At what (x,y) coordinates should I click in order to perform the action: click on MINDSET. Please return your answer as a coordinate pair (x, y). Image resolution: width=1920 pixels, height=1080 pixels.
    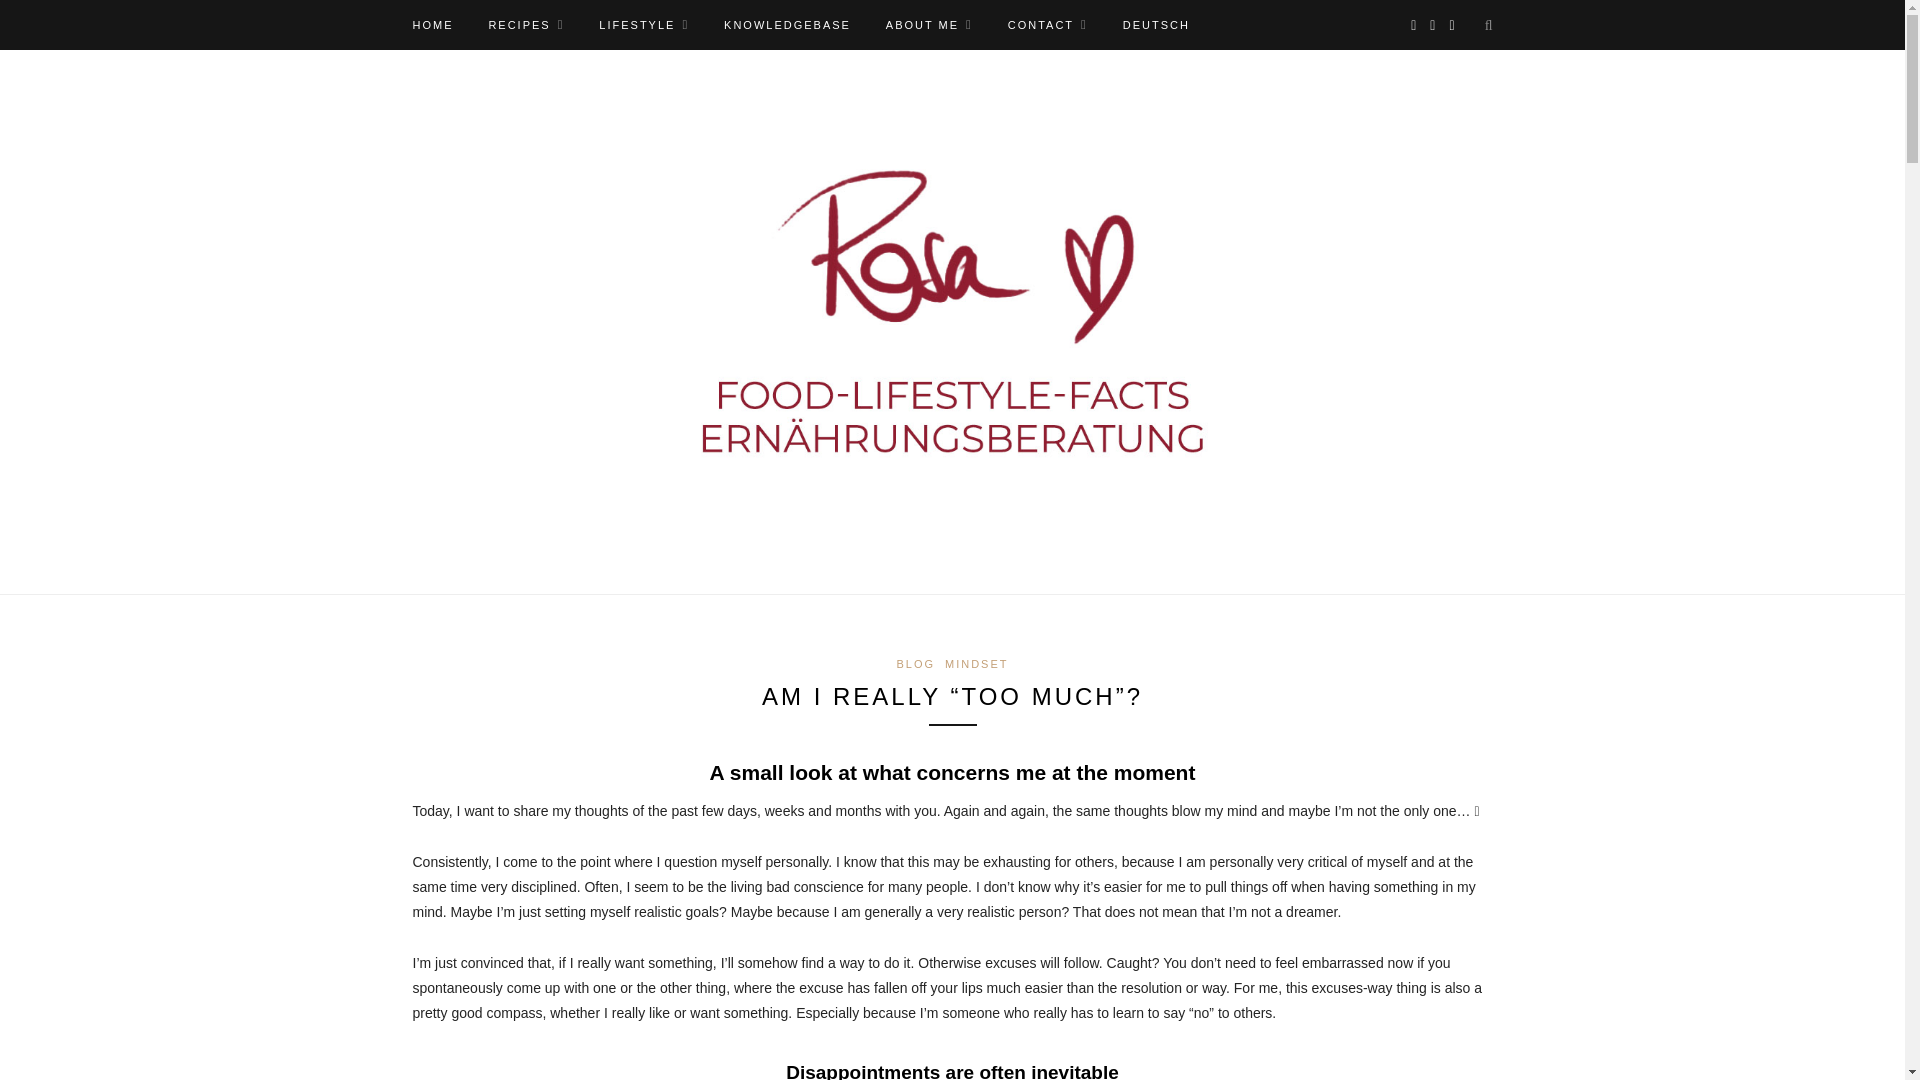
    Looking at the image, I should click on (976, 663).